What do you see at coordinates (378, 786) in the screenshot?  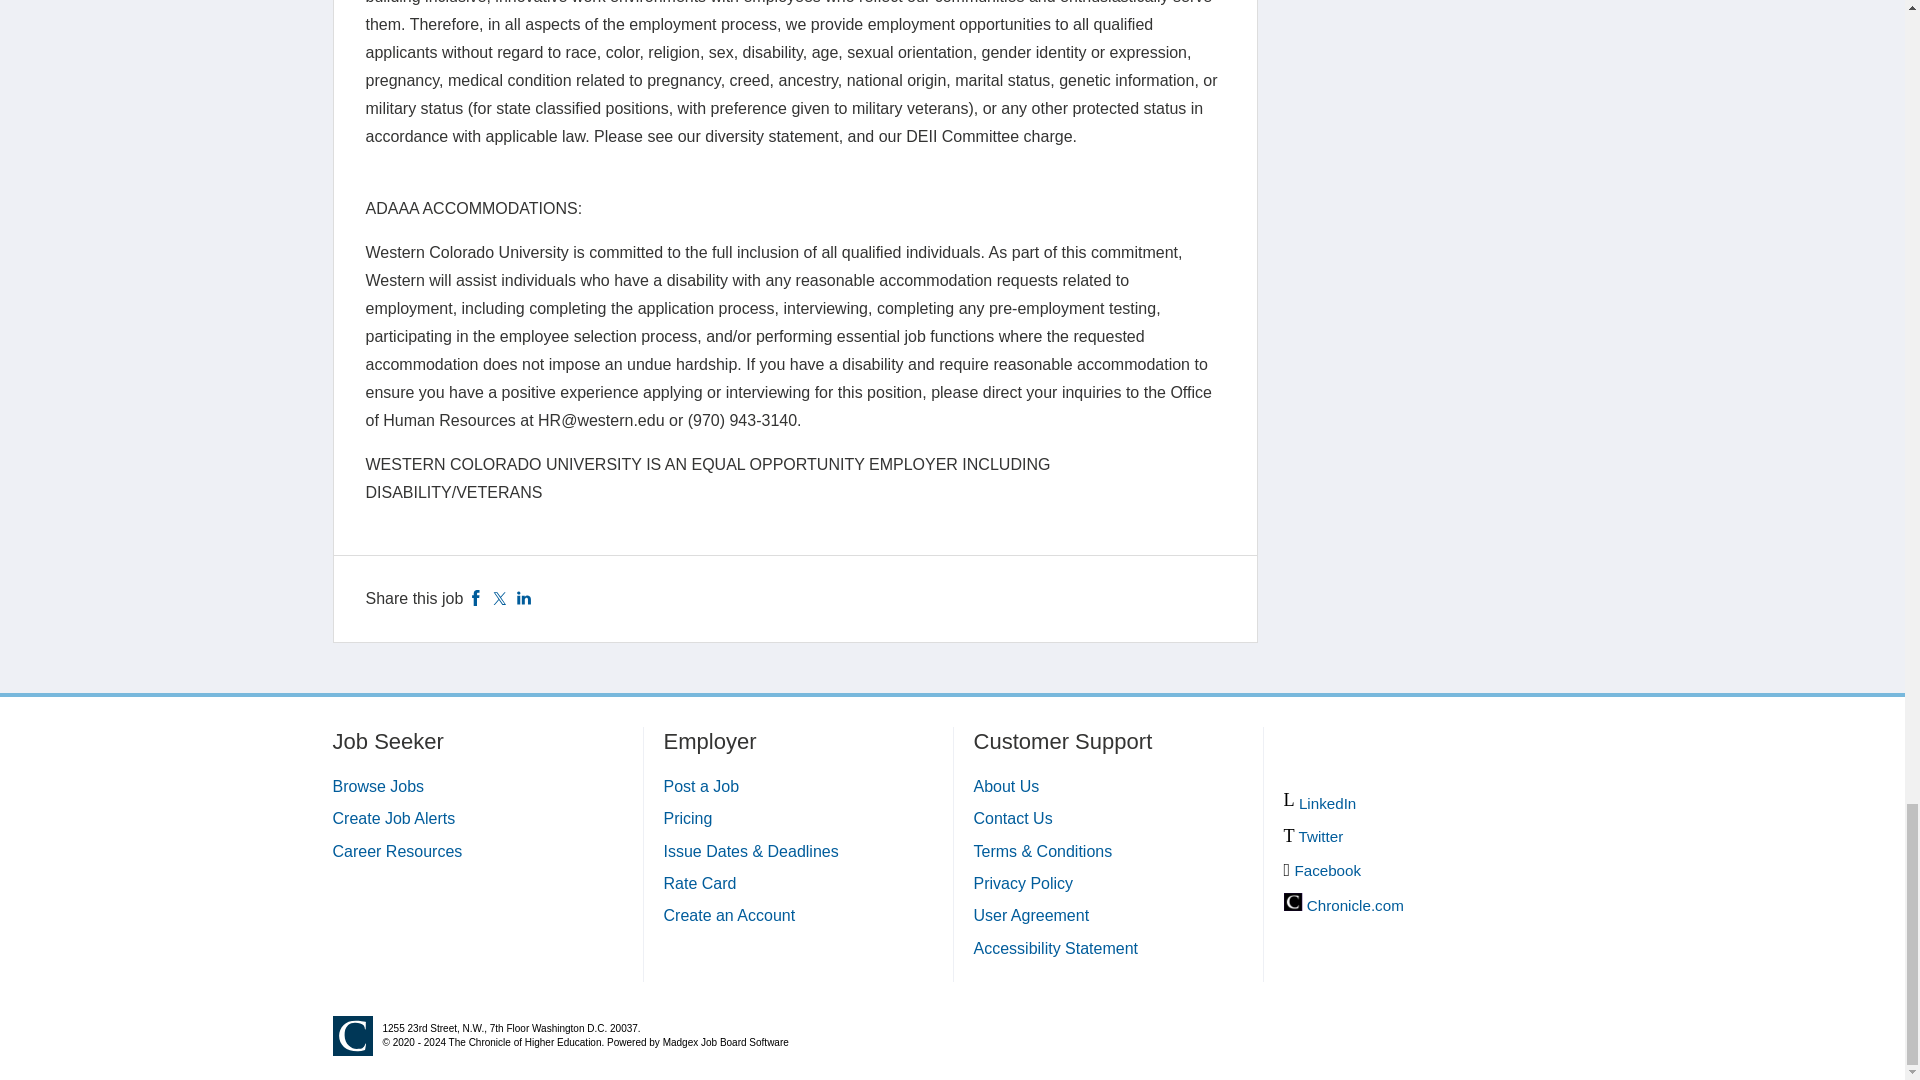 I see `Browse Jobs` at bounding box center [378, 786].